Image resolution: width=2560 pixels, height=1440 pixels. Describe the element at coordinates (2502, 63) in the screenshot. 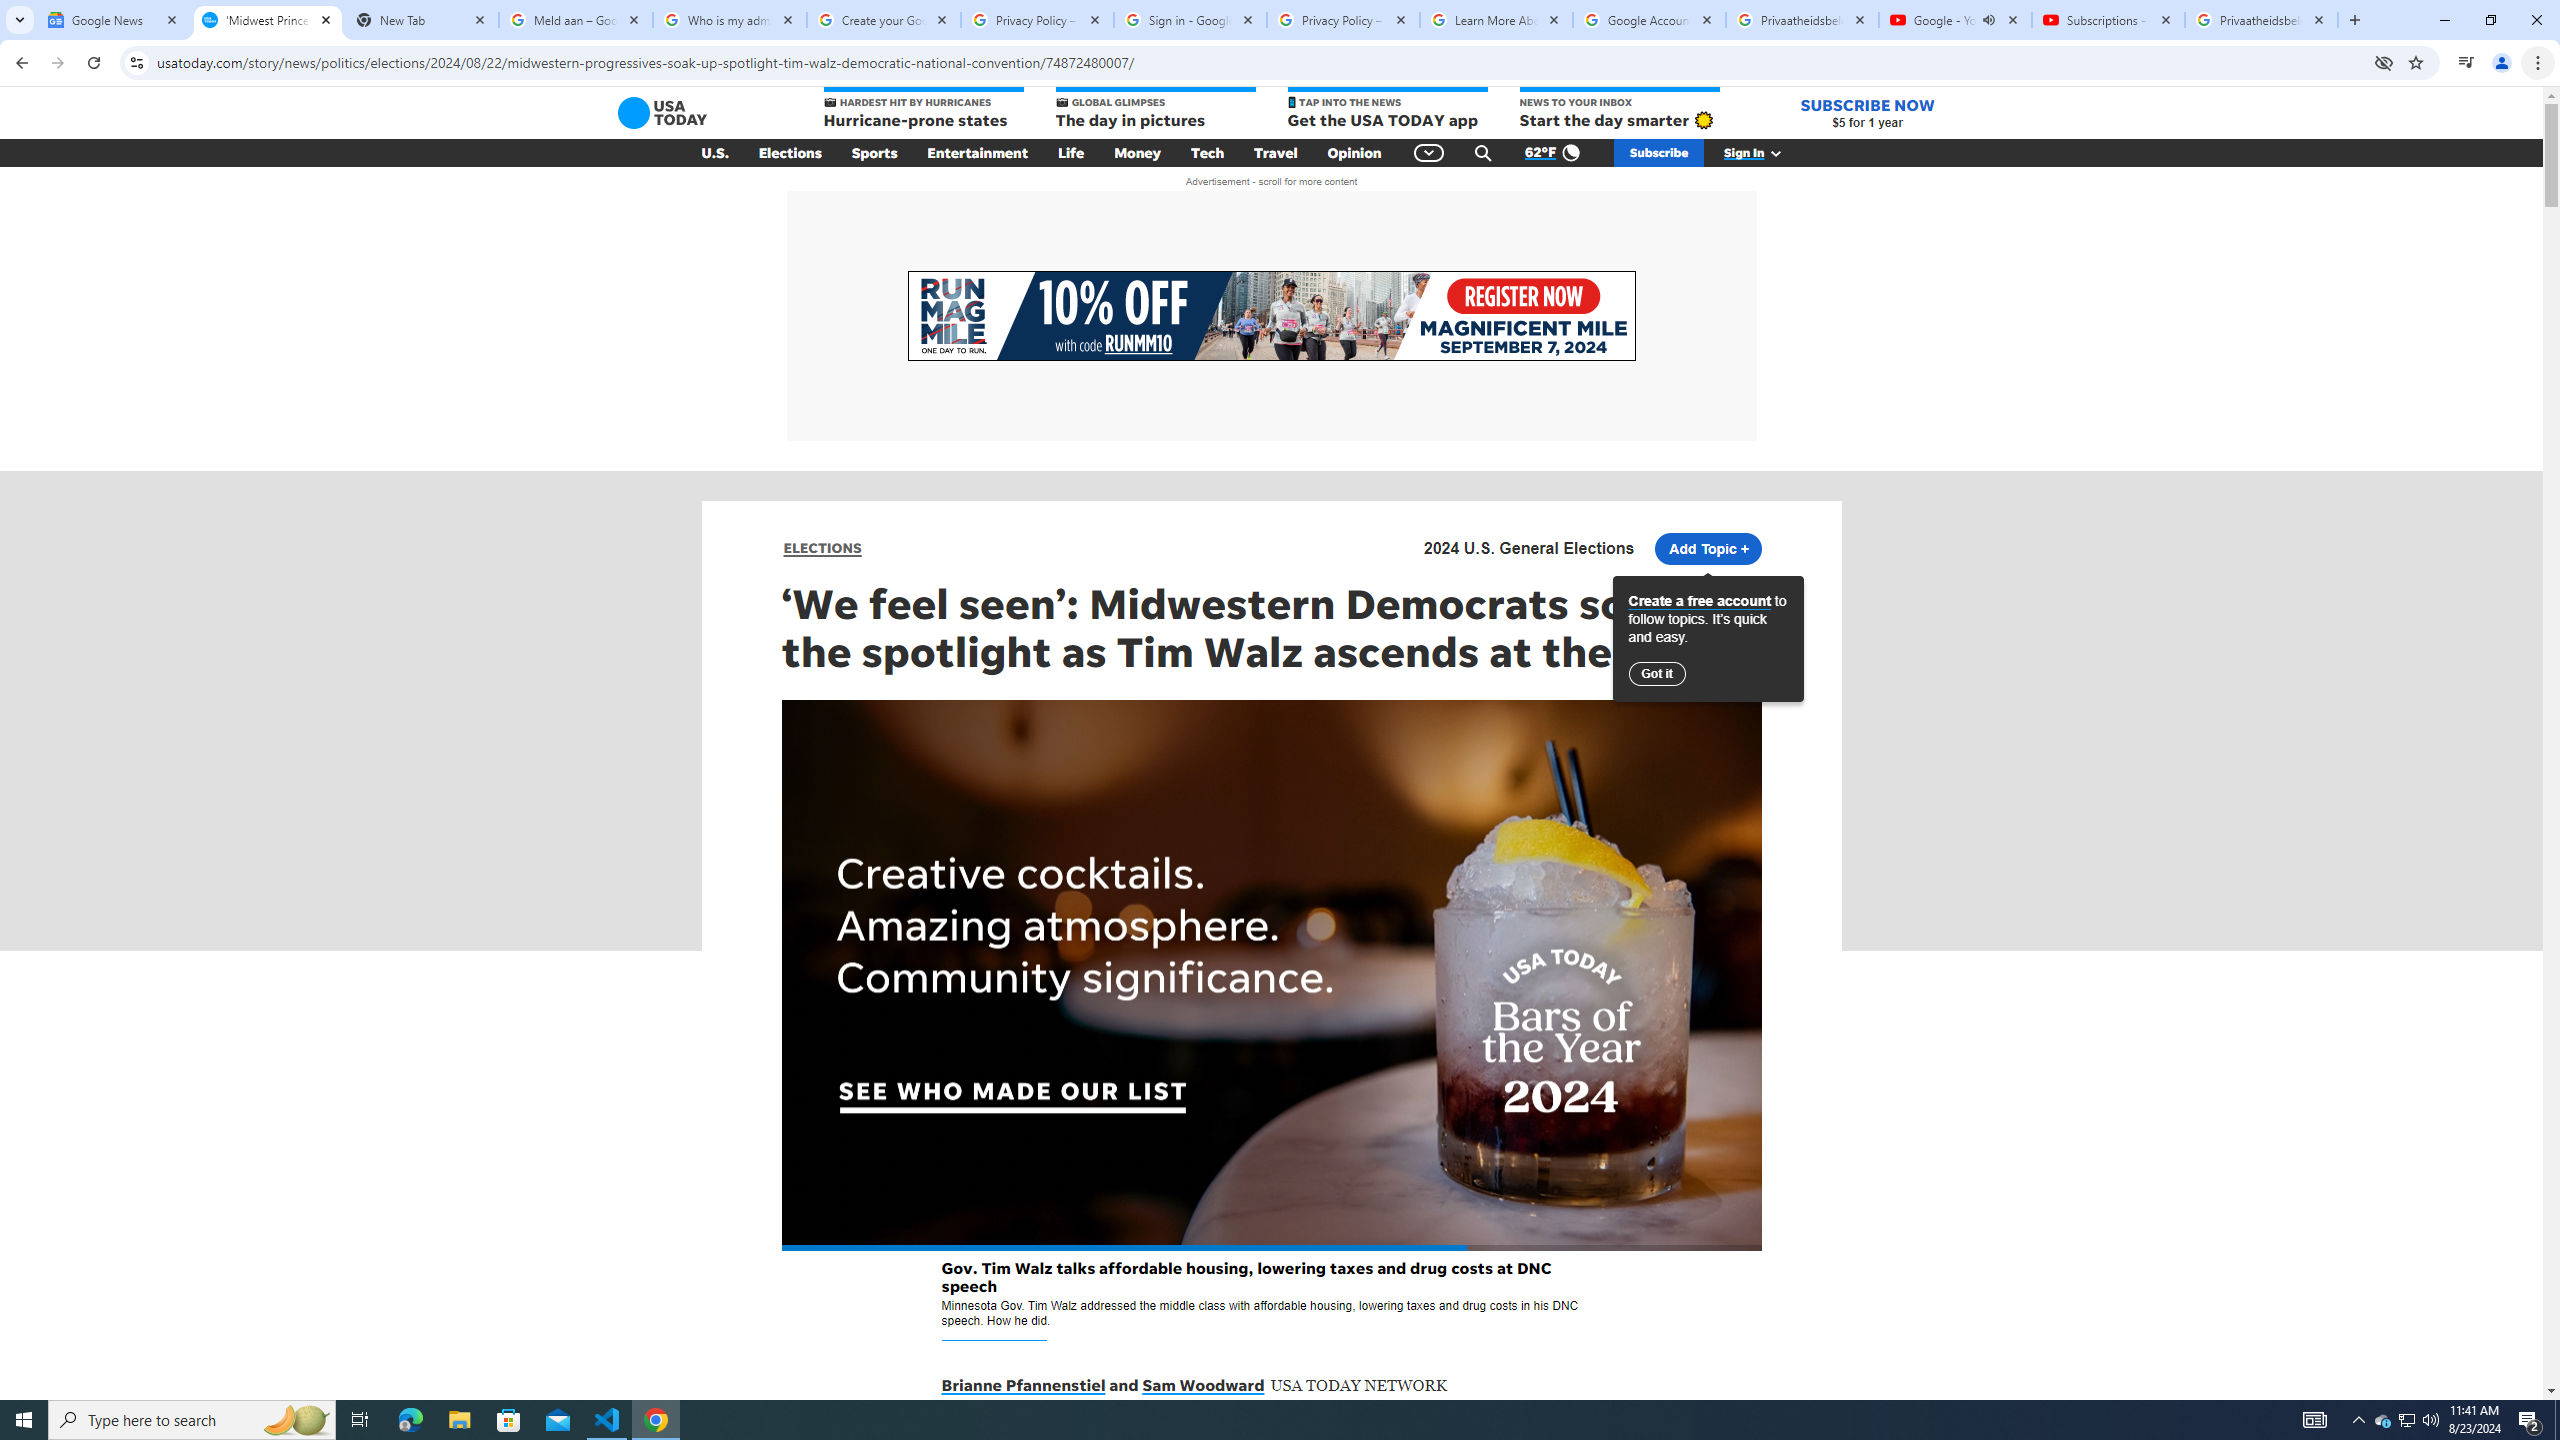

I see `You` at that location.